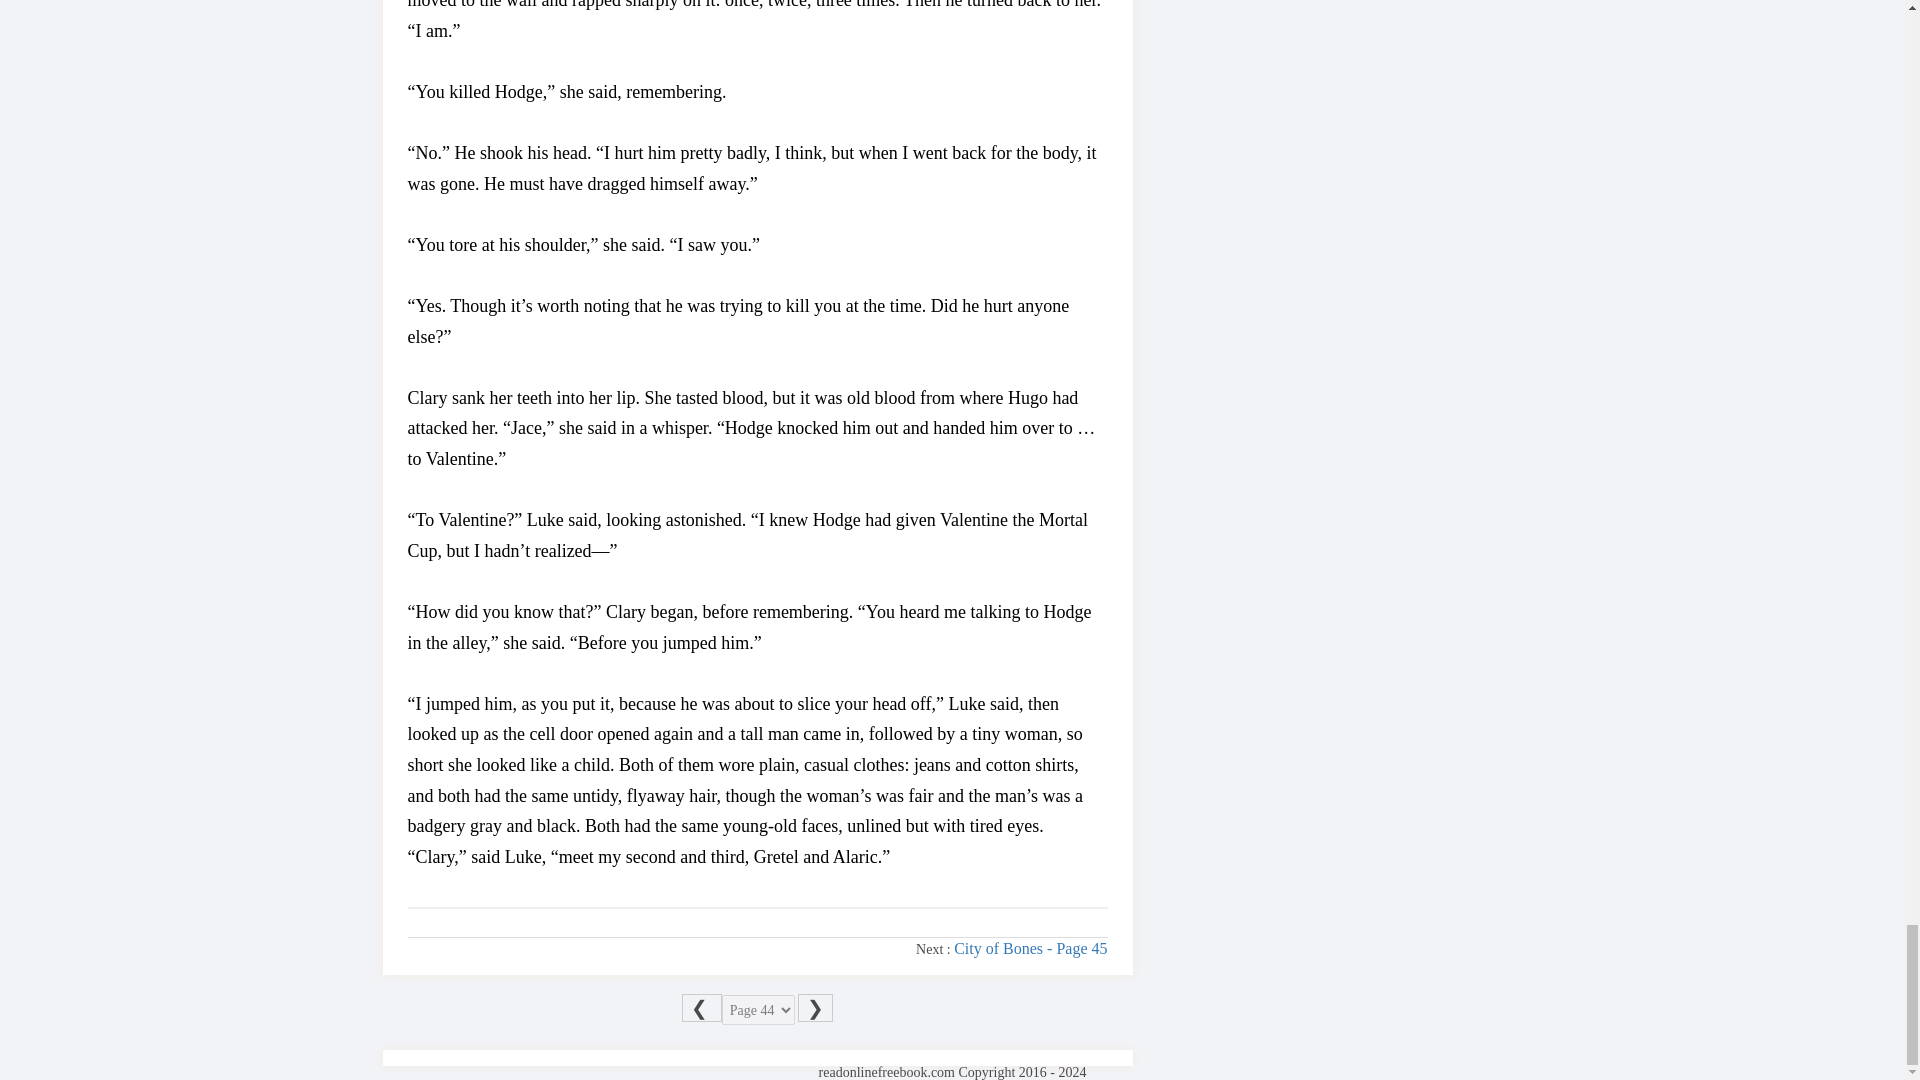 This screenshot has width=1920, height=1080. Describe the element at coordinates (1030, 948) in the screenshot. I see `City of Bones - Page 45` at that location.